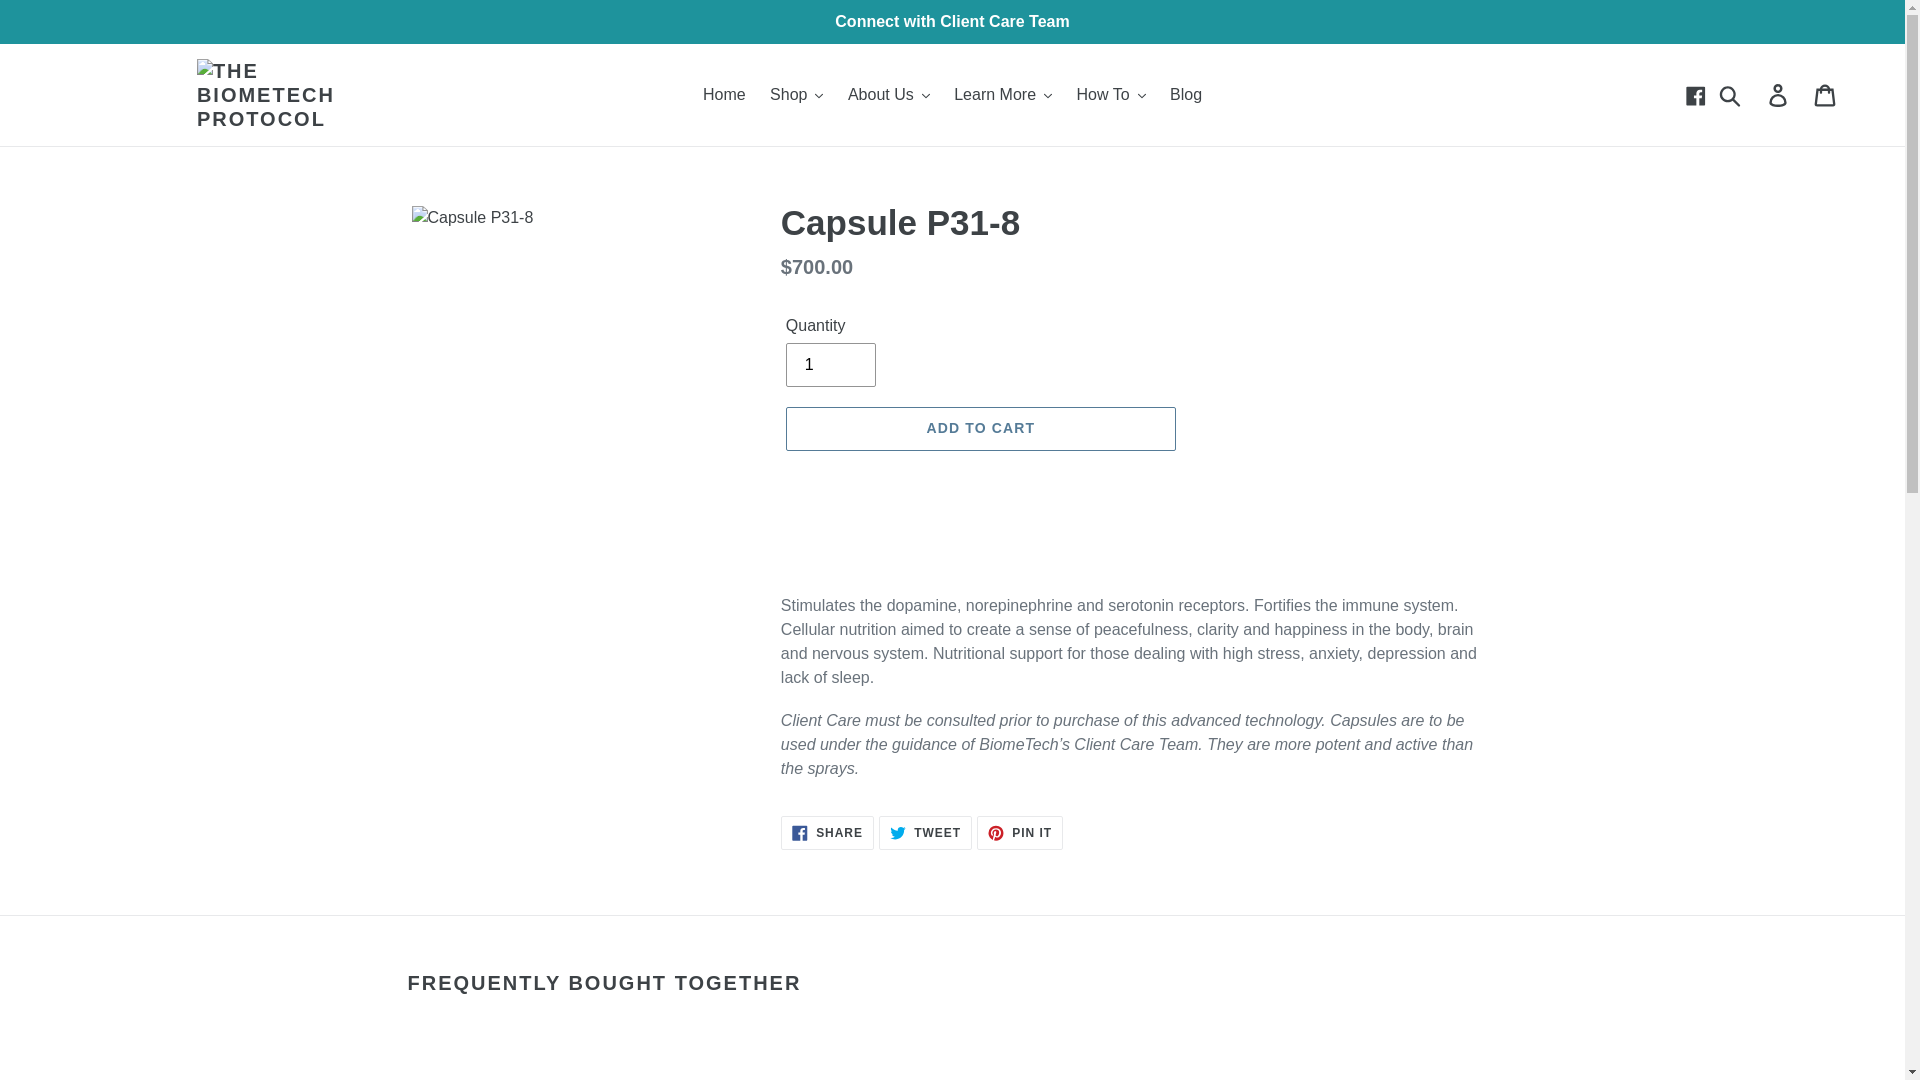  What do you see at coordinates (1185, 94) in the screenshot?
I see `Blog` at bounding box center [1185, 94].